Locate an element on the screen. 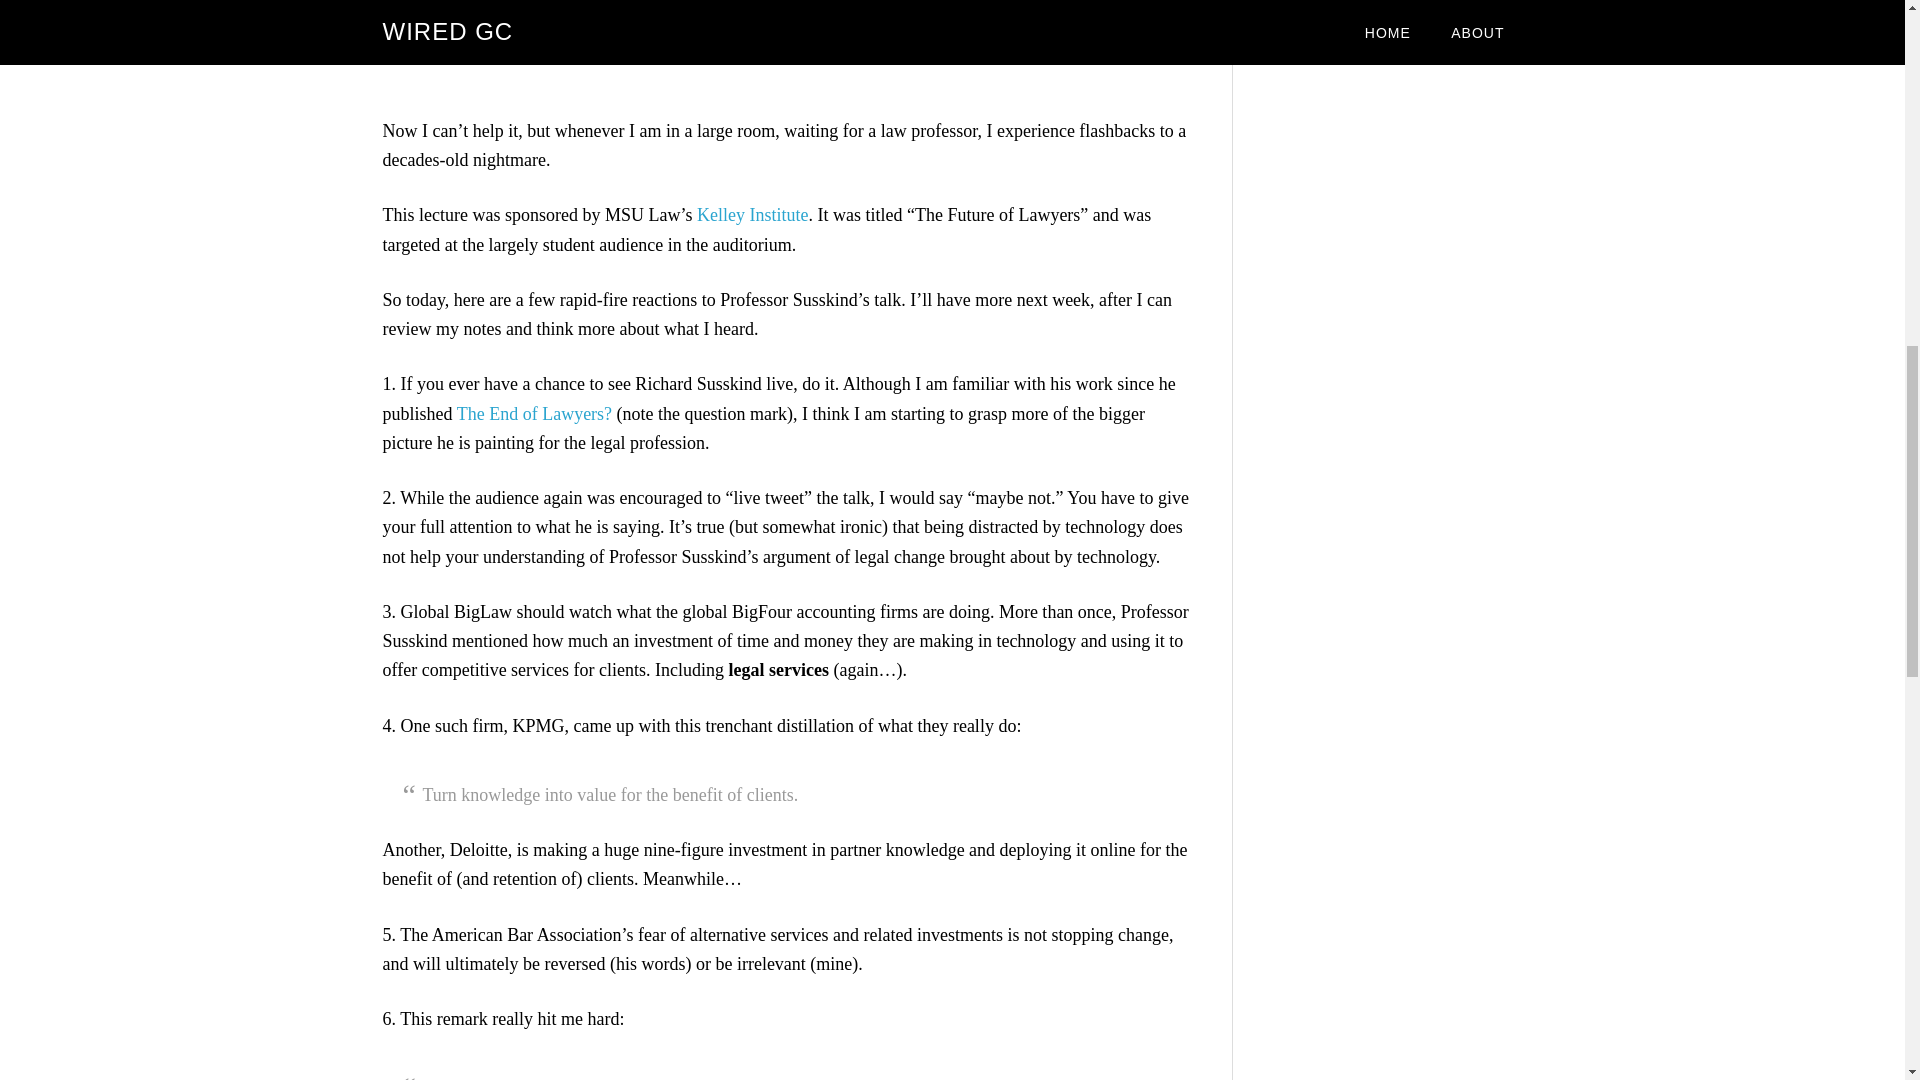 The height and width of the screenshot is (1080, 1920). The End of Lawyers? is located at coordinates (534, 414).